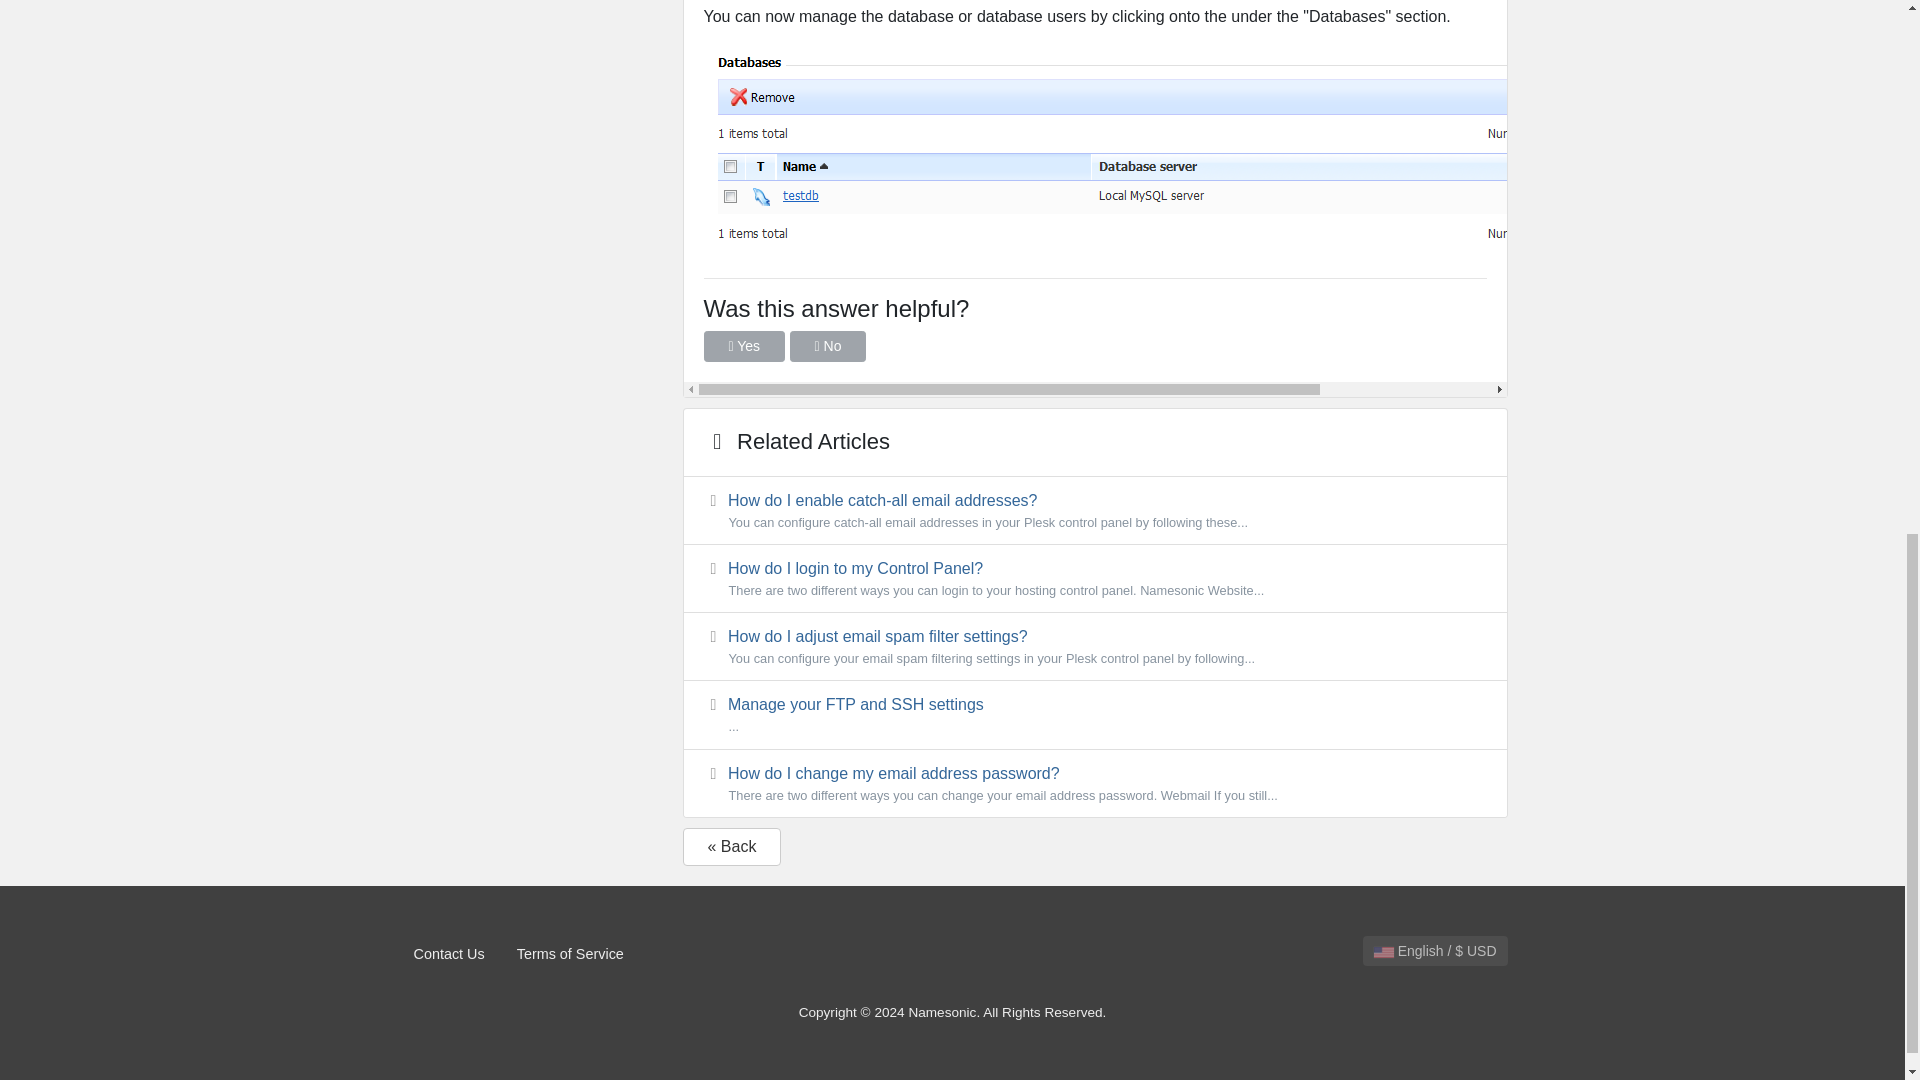 The height and width of the screenshot is (1080, 1920). I want to click on Yes, so click(744, 346).